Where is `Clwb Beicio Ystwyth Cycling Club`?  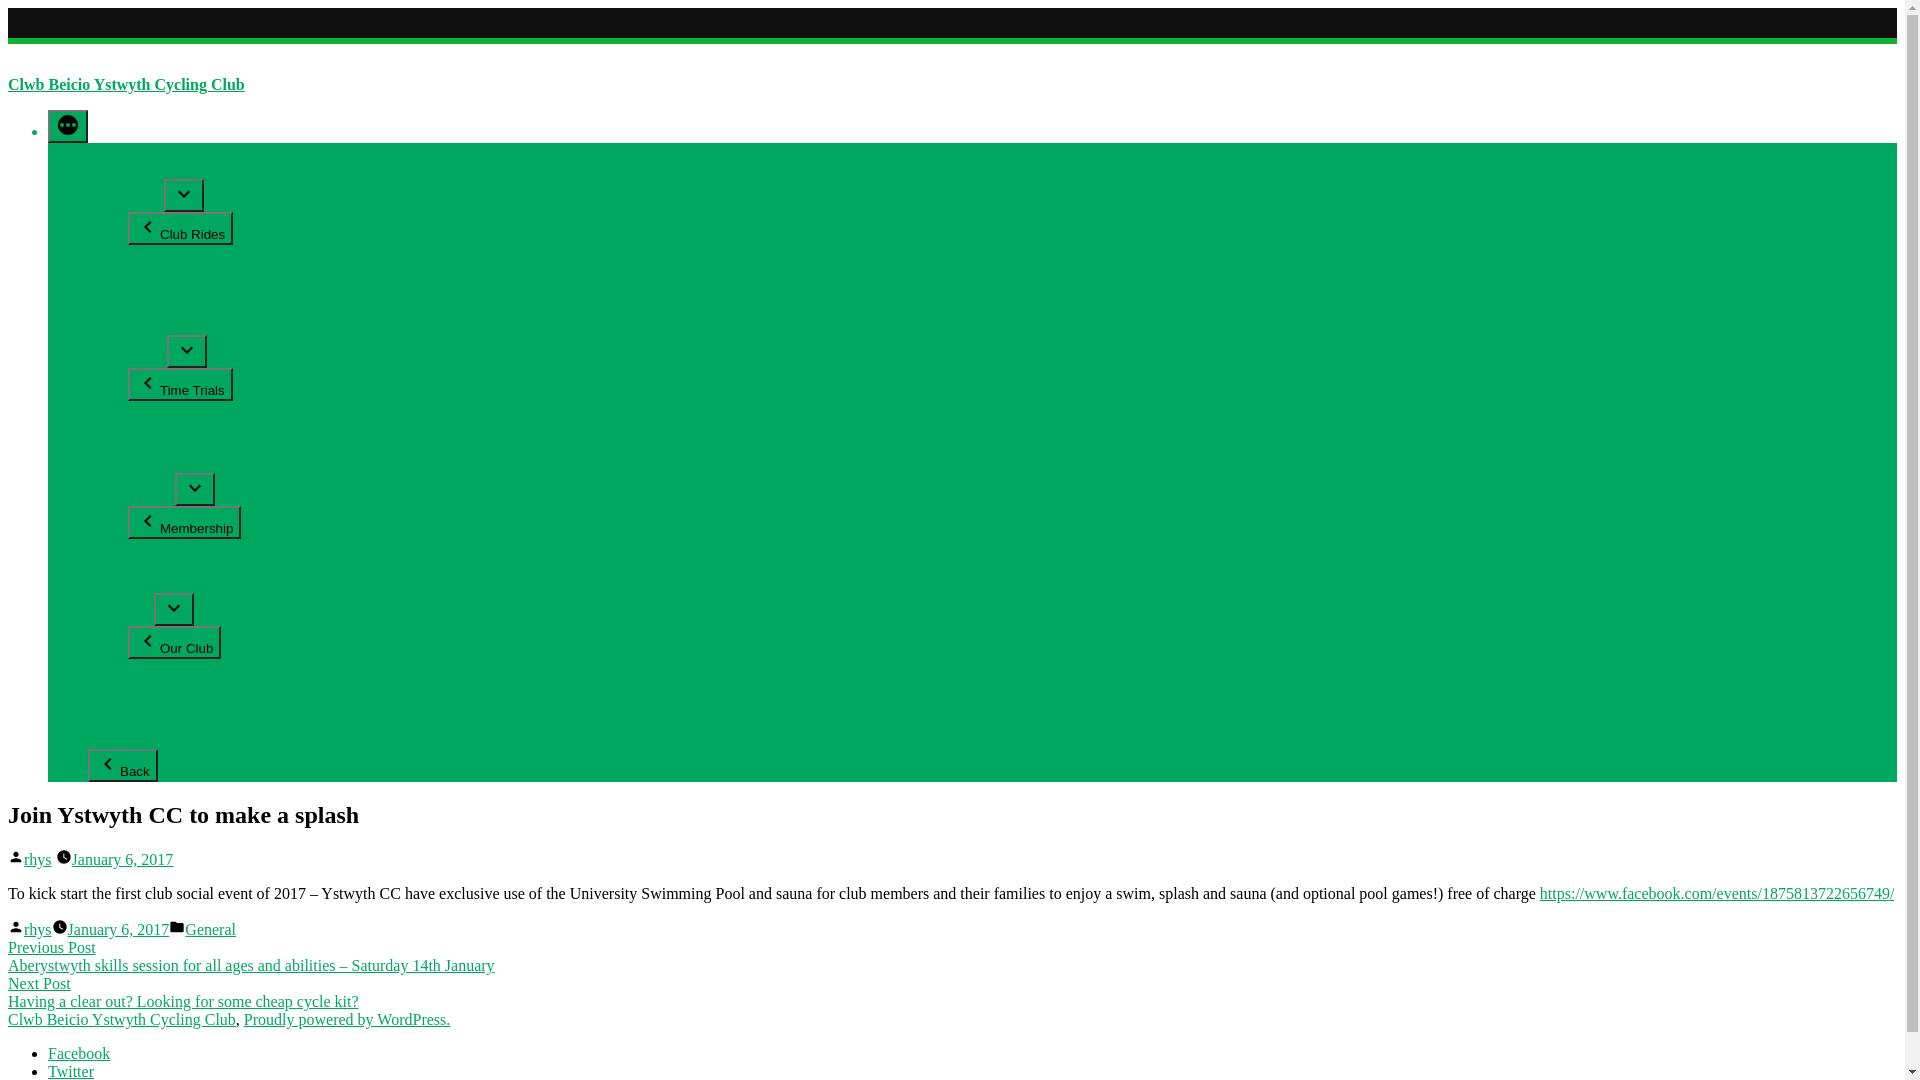
Clwb Beicio Ystwyth Cycling Club is located at coordinates (126, 84).